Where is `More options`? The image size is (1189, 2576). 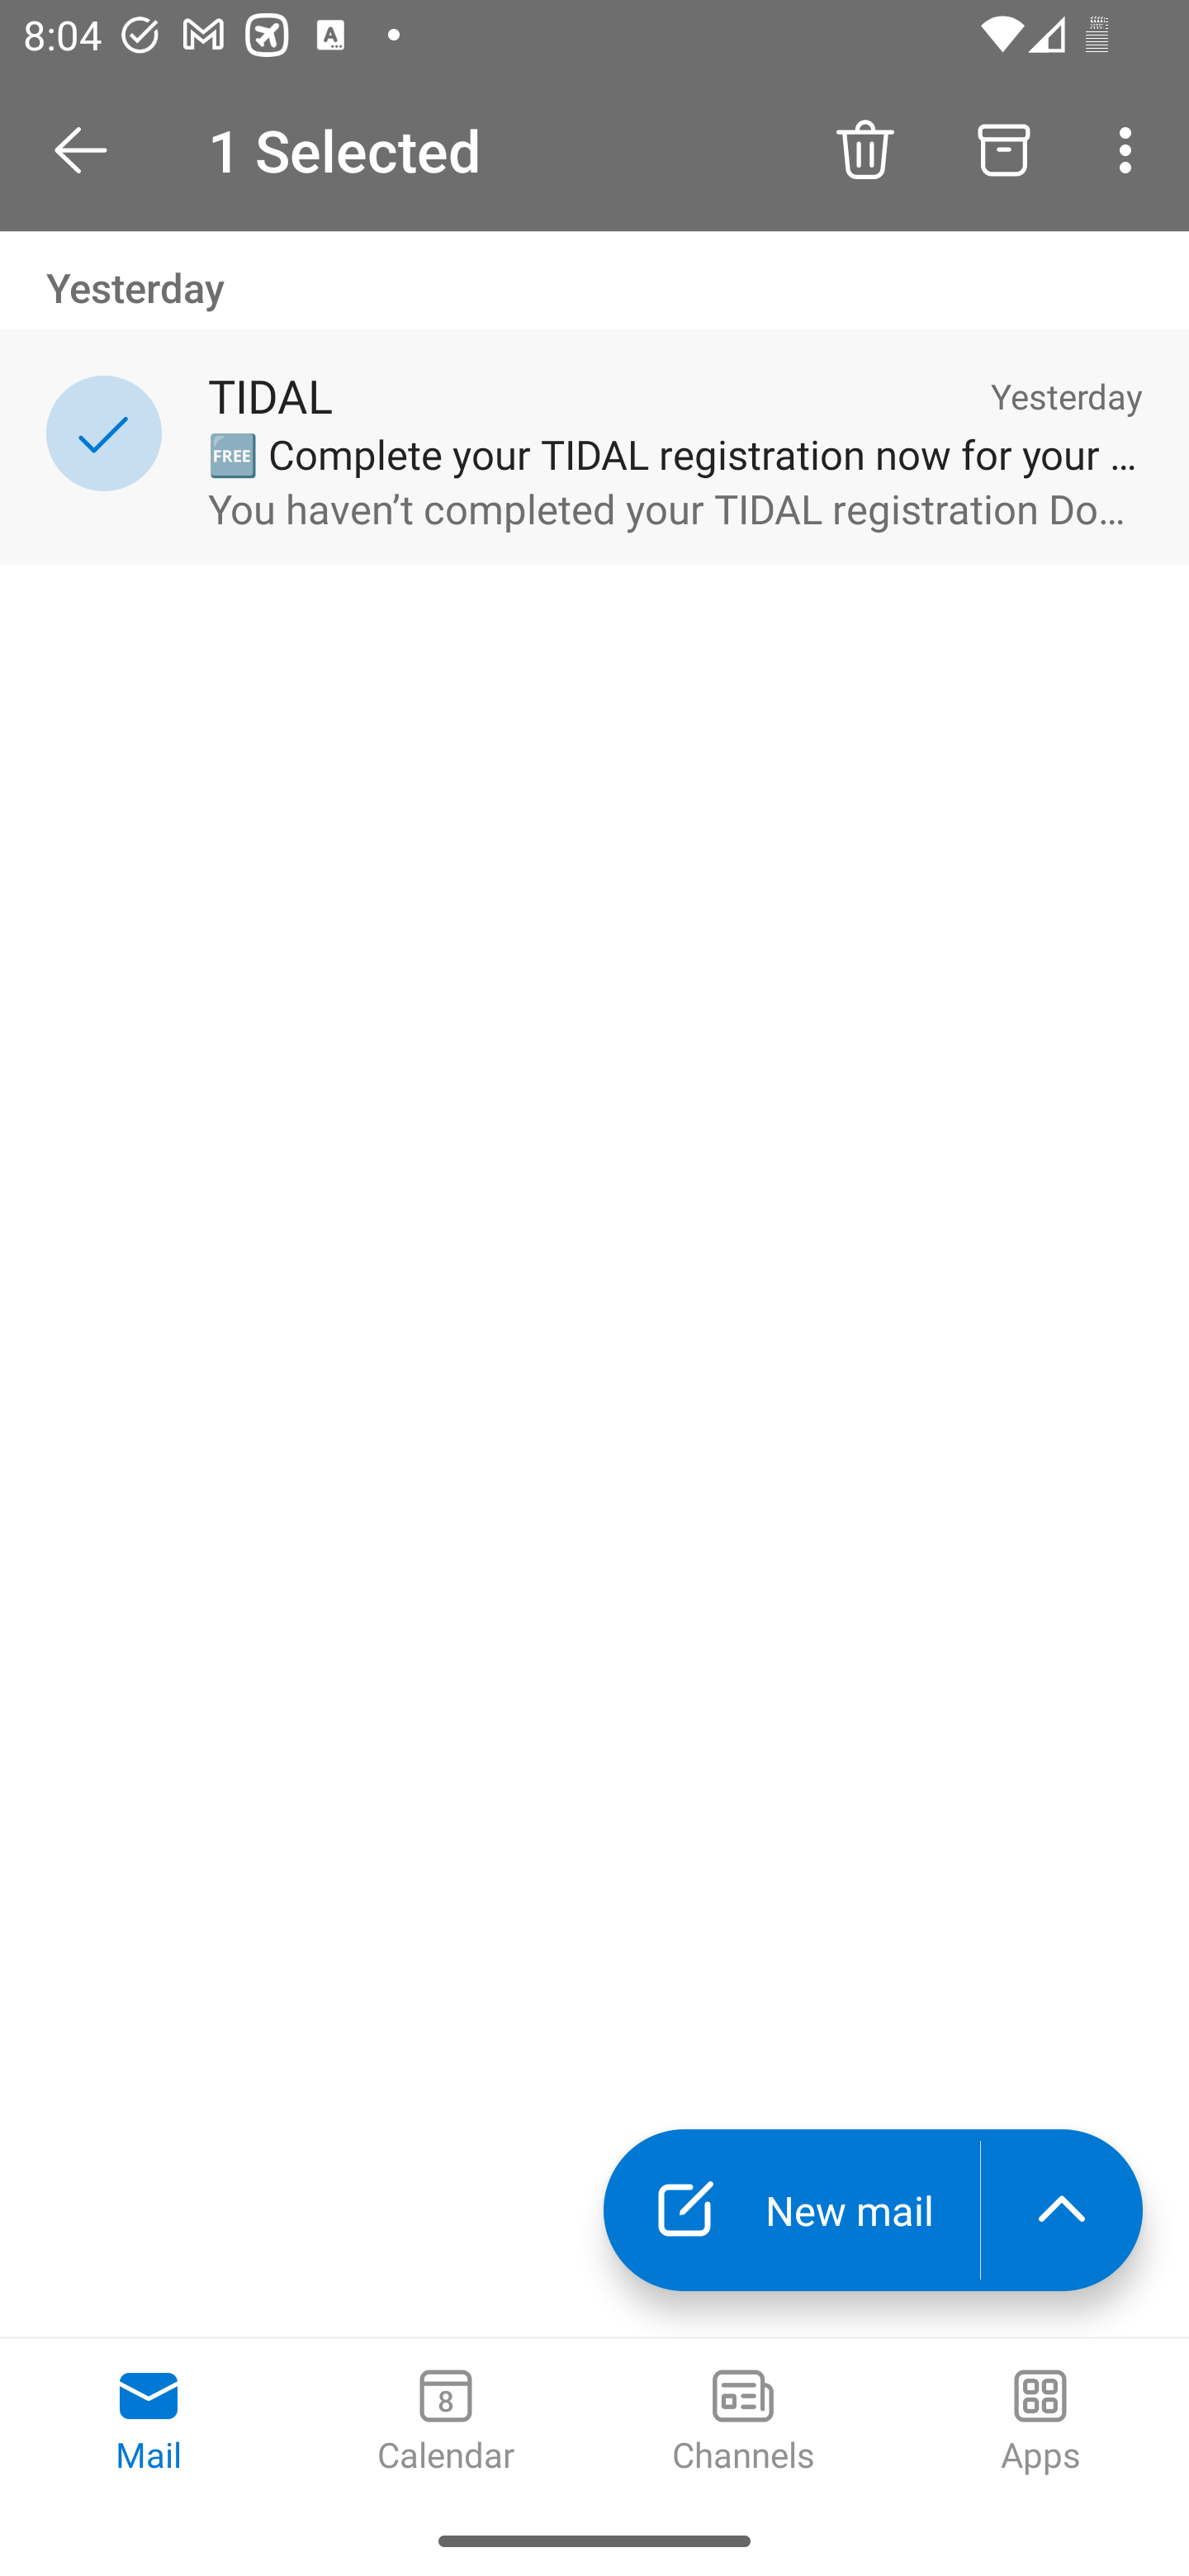
More options is located at coordinates (1131, 149).